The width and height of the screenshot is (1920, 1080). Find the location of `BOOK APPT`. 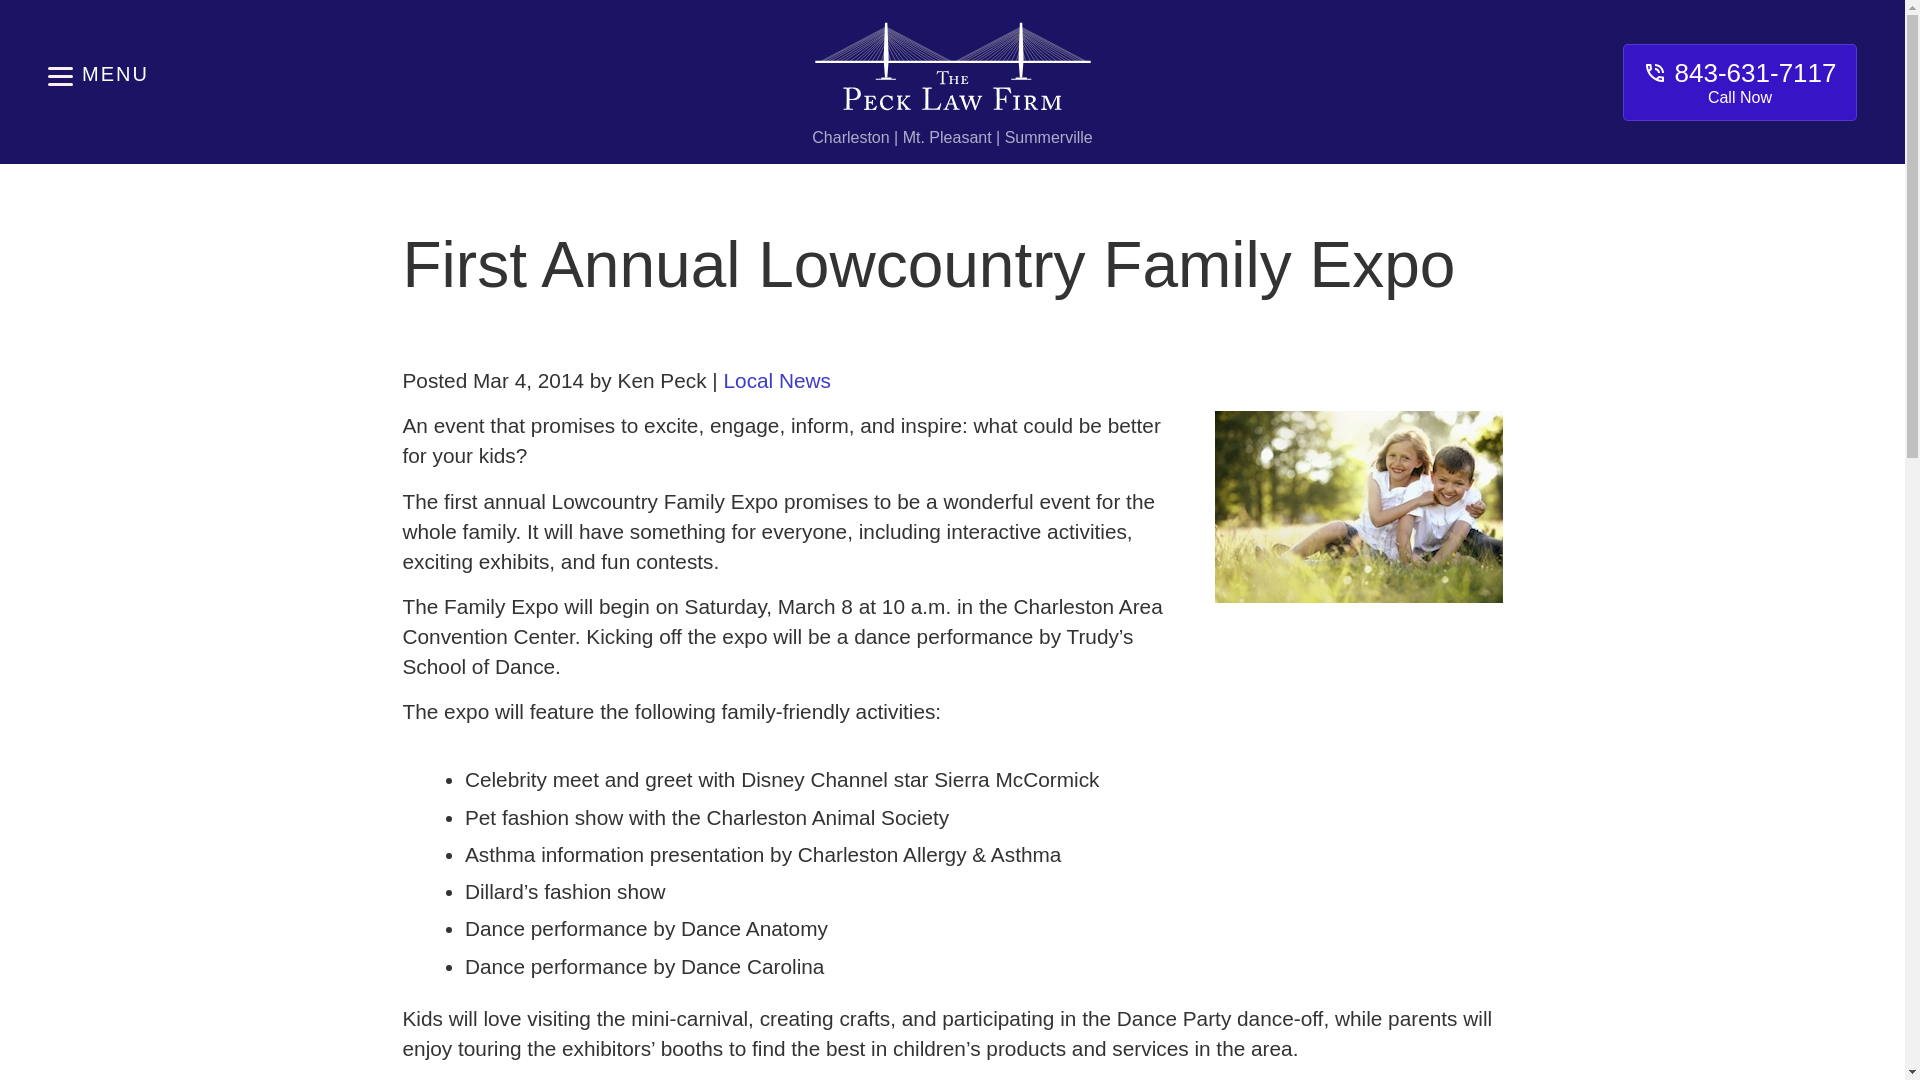

BOOK APPT is located at coordinates (1190, 18).